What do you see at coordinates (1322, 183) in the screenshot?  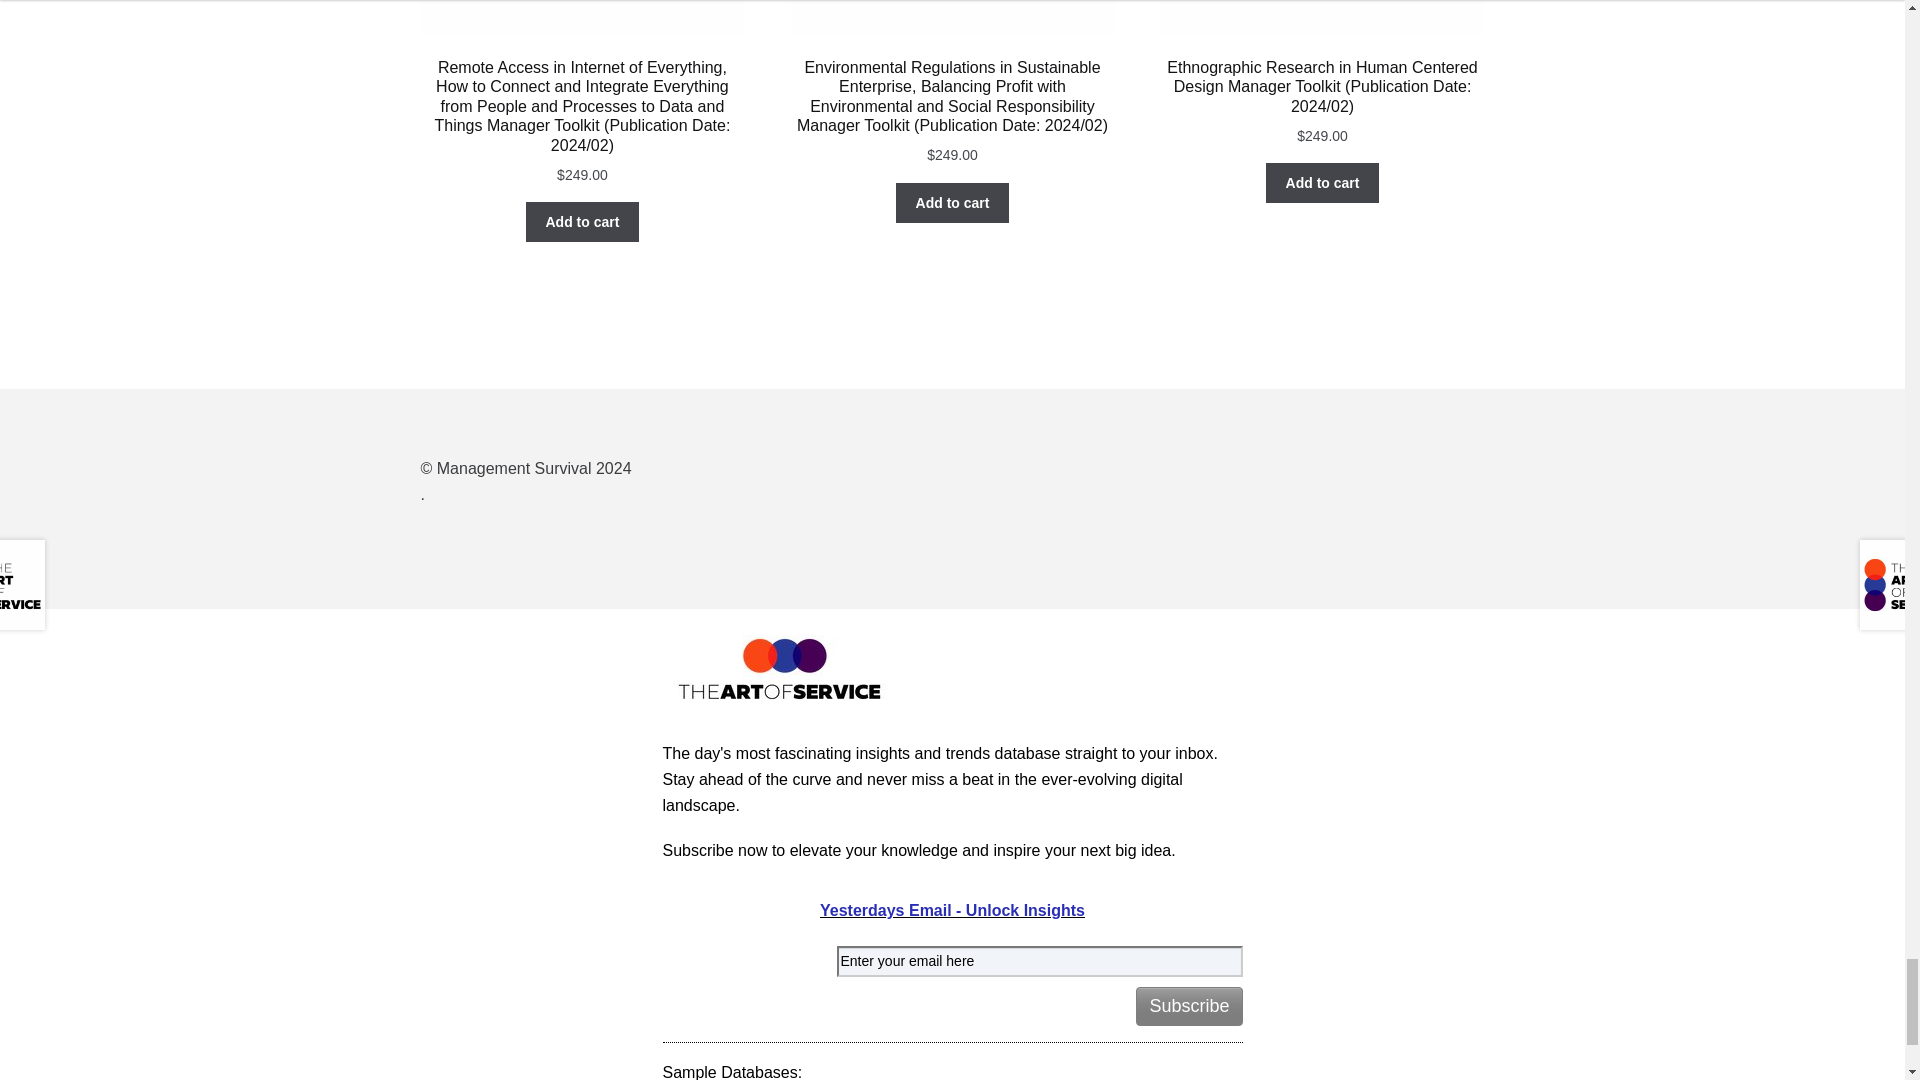 I see `Add to cart` at bounding box center [1322, 183].